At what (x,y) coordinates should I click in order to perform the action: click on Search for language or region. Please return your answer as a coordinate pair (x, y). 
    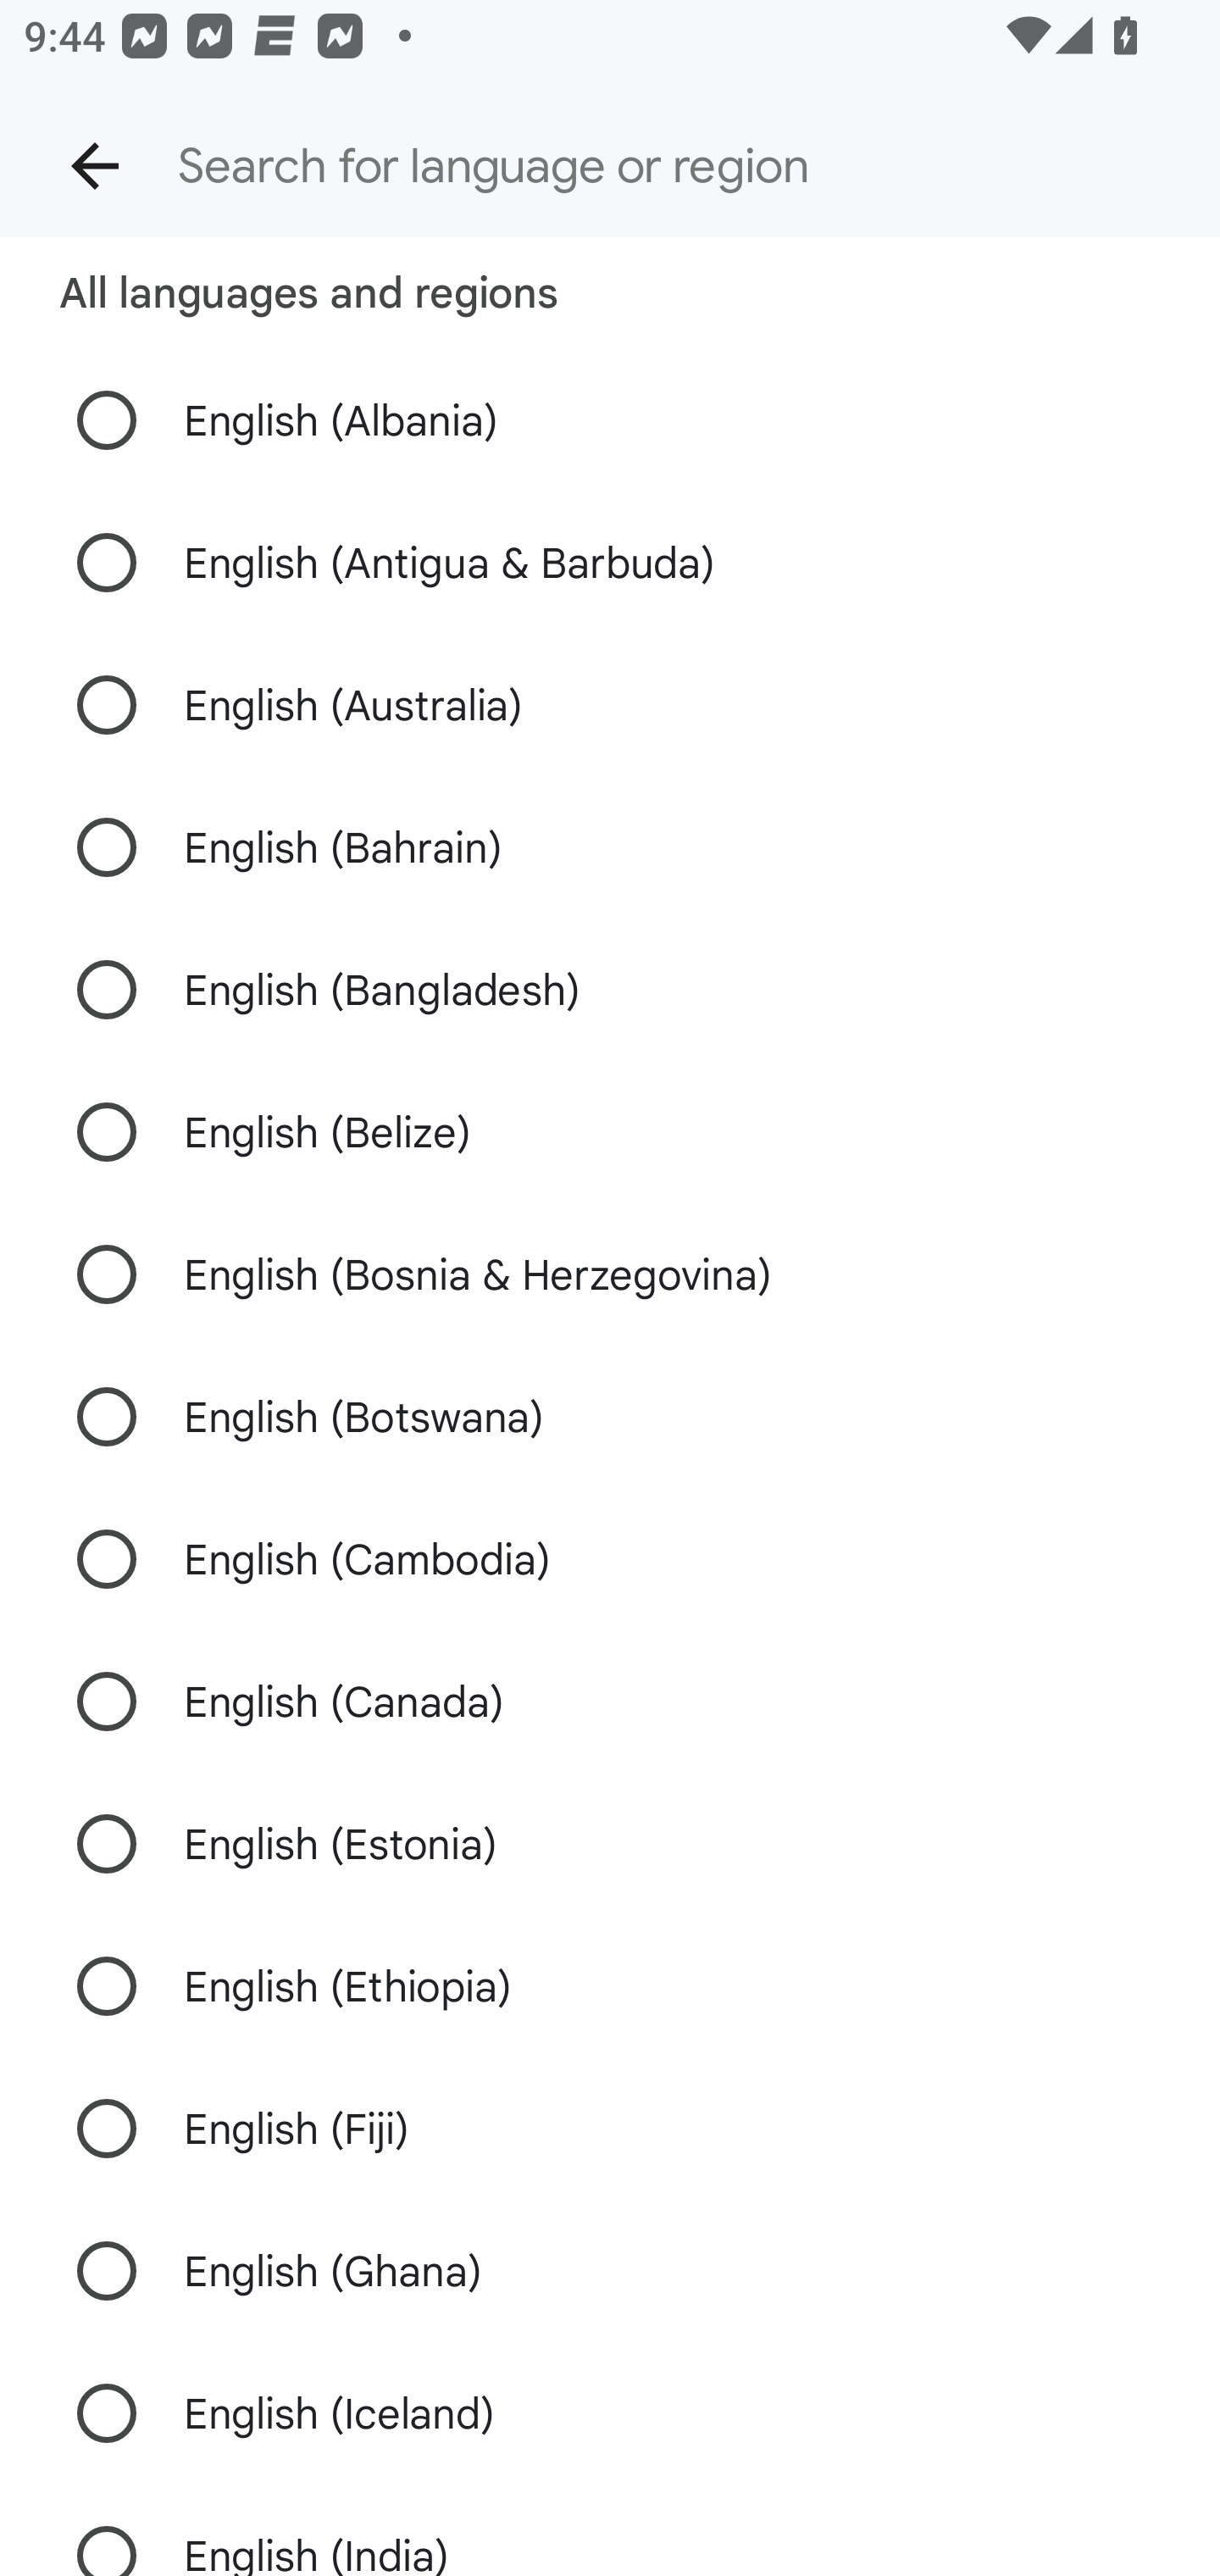
    Looking at the image, I should click on (669, 166).